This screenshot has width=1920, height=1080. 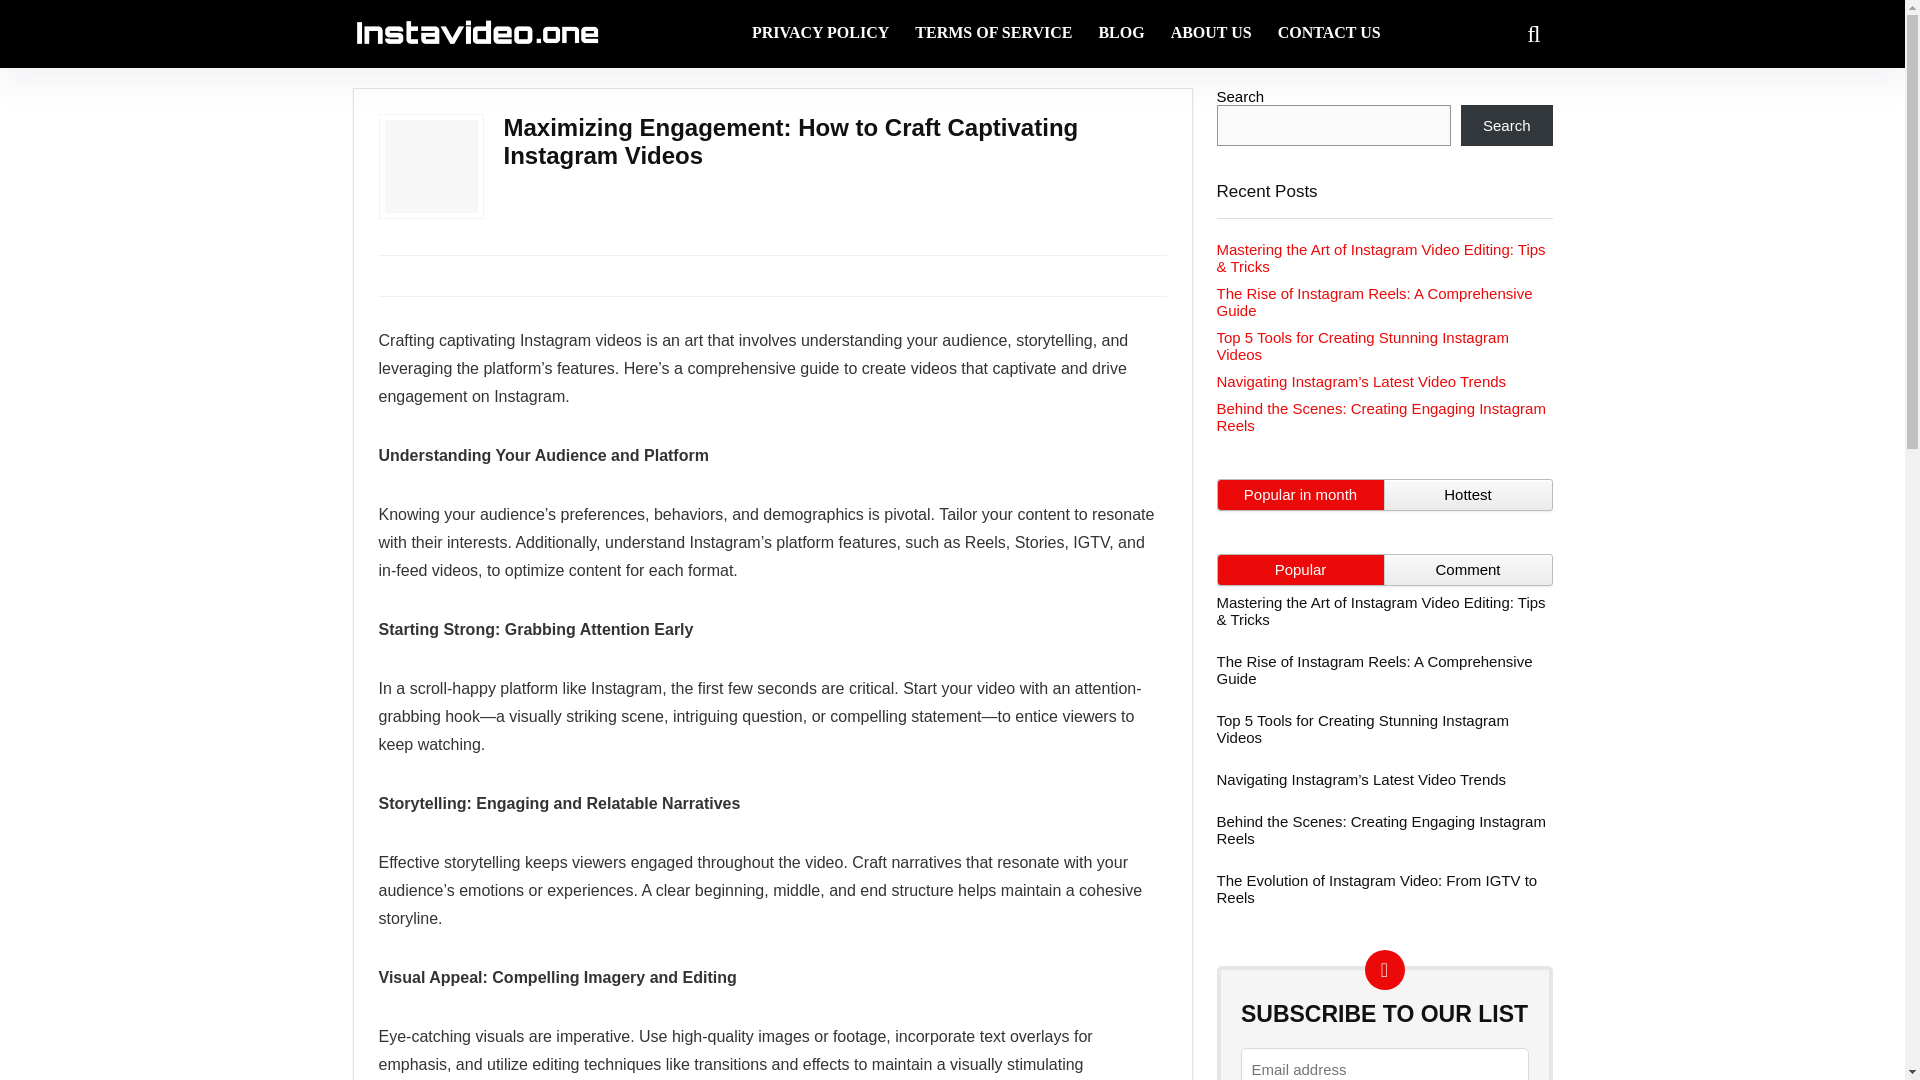 I want to click on The Rise of Instagram Reels: A Comprehensive Guide, so click(x=1374, y=302).